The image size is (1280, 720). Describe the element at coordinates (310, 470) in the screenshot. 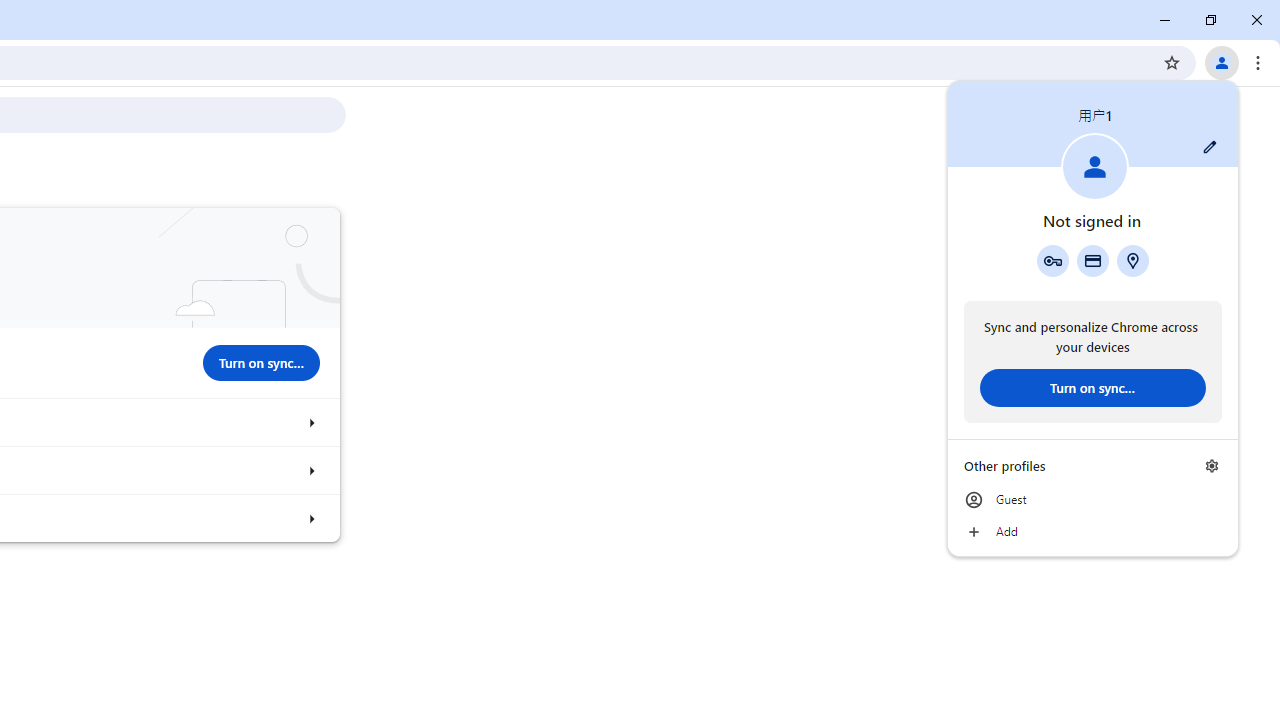

I see `Customize your Chrome profile` at that location.